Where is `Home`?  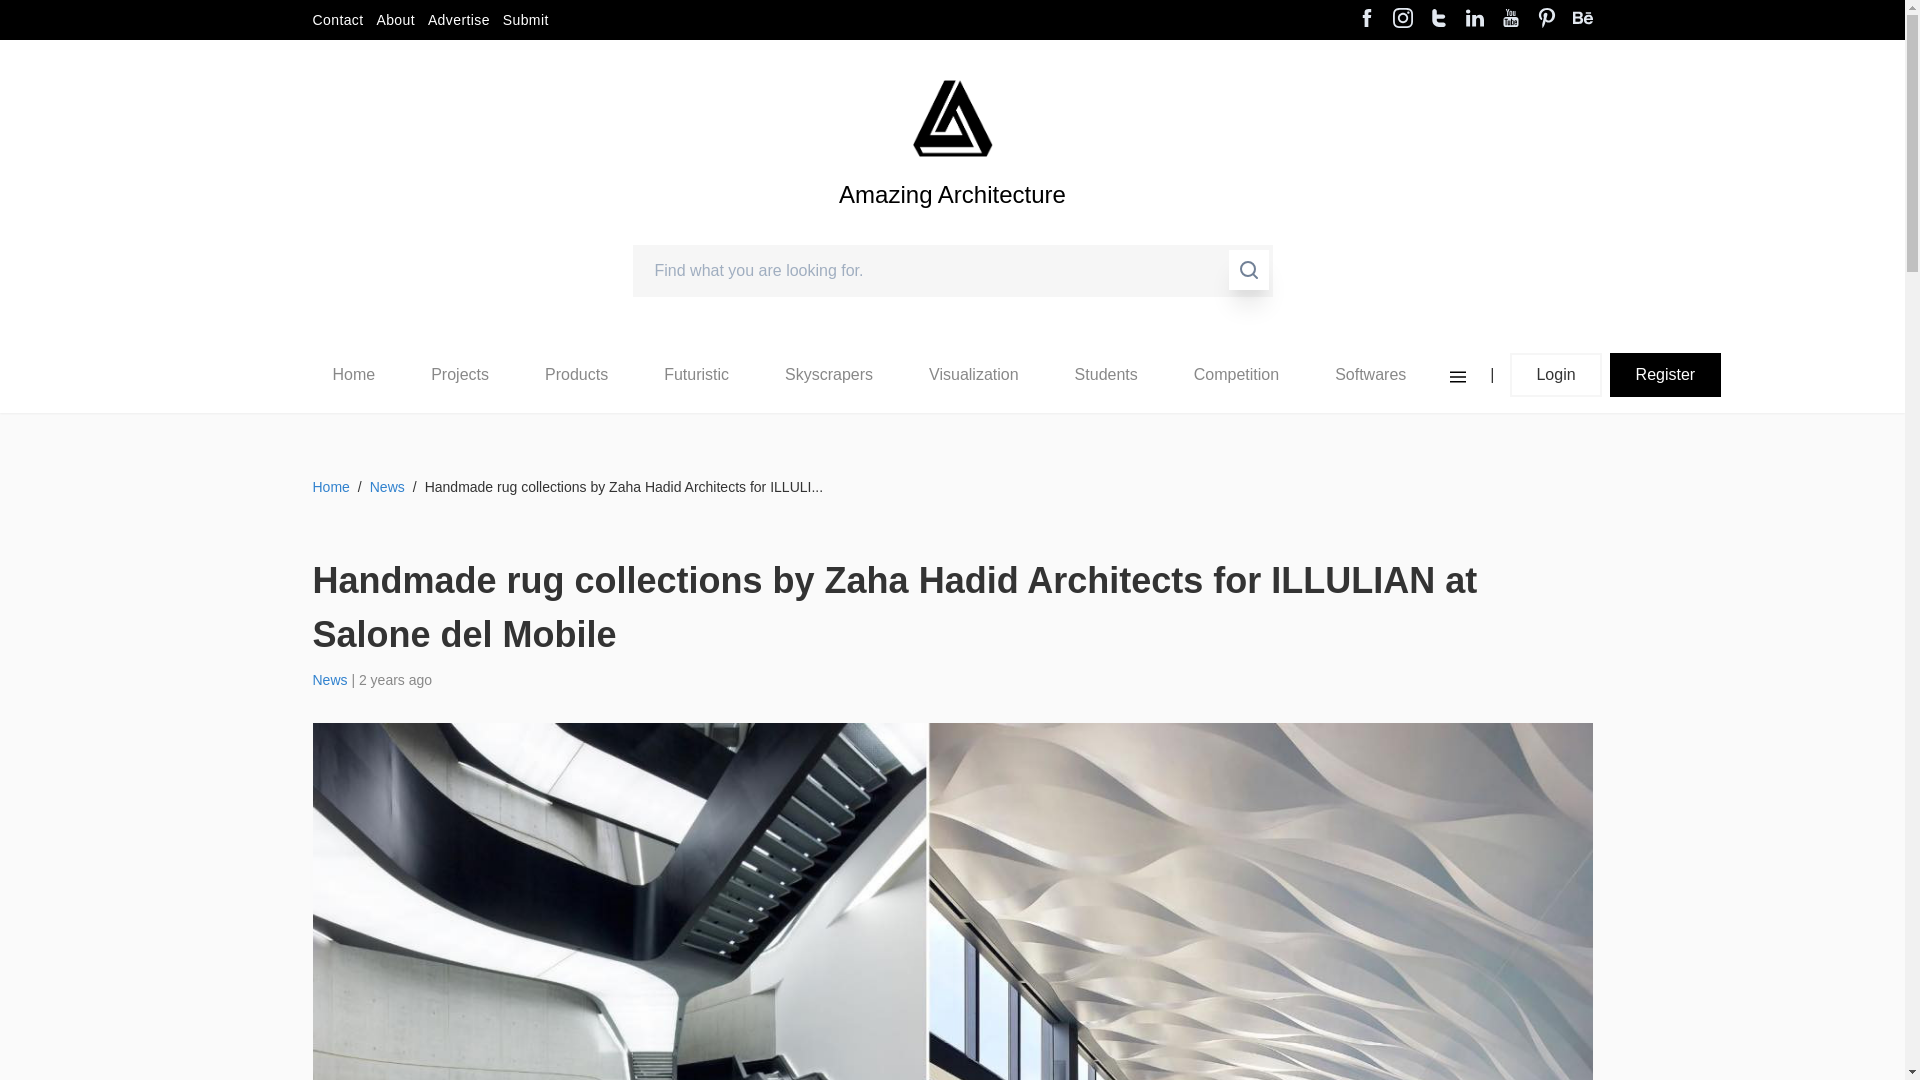
Home is located at coordinates (353, 374).